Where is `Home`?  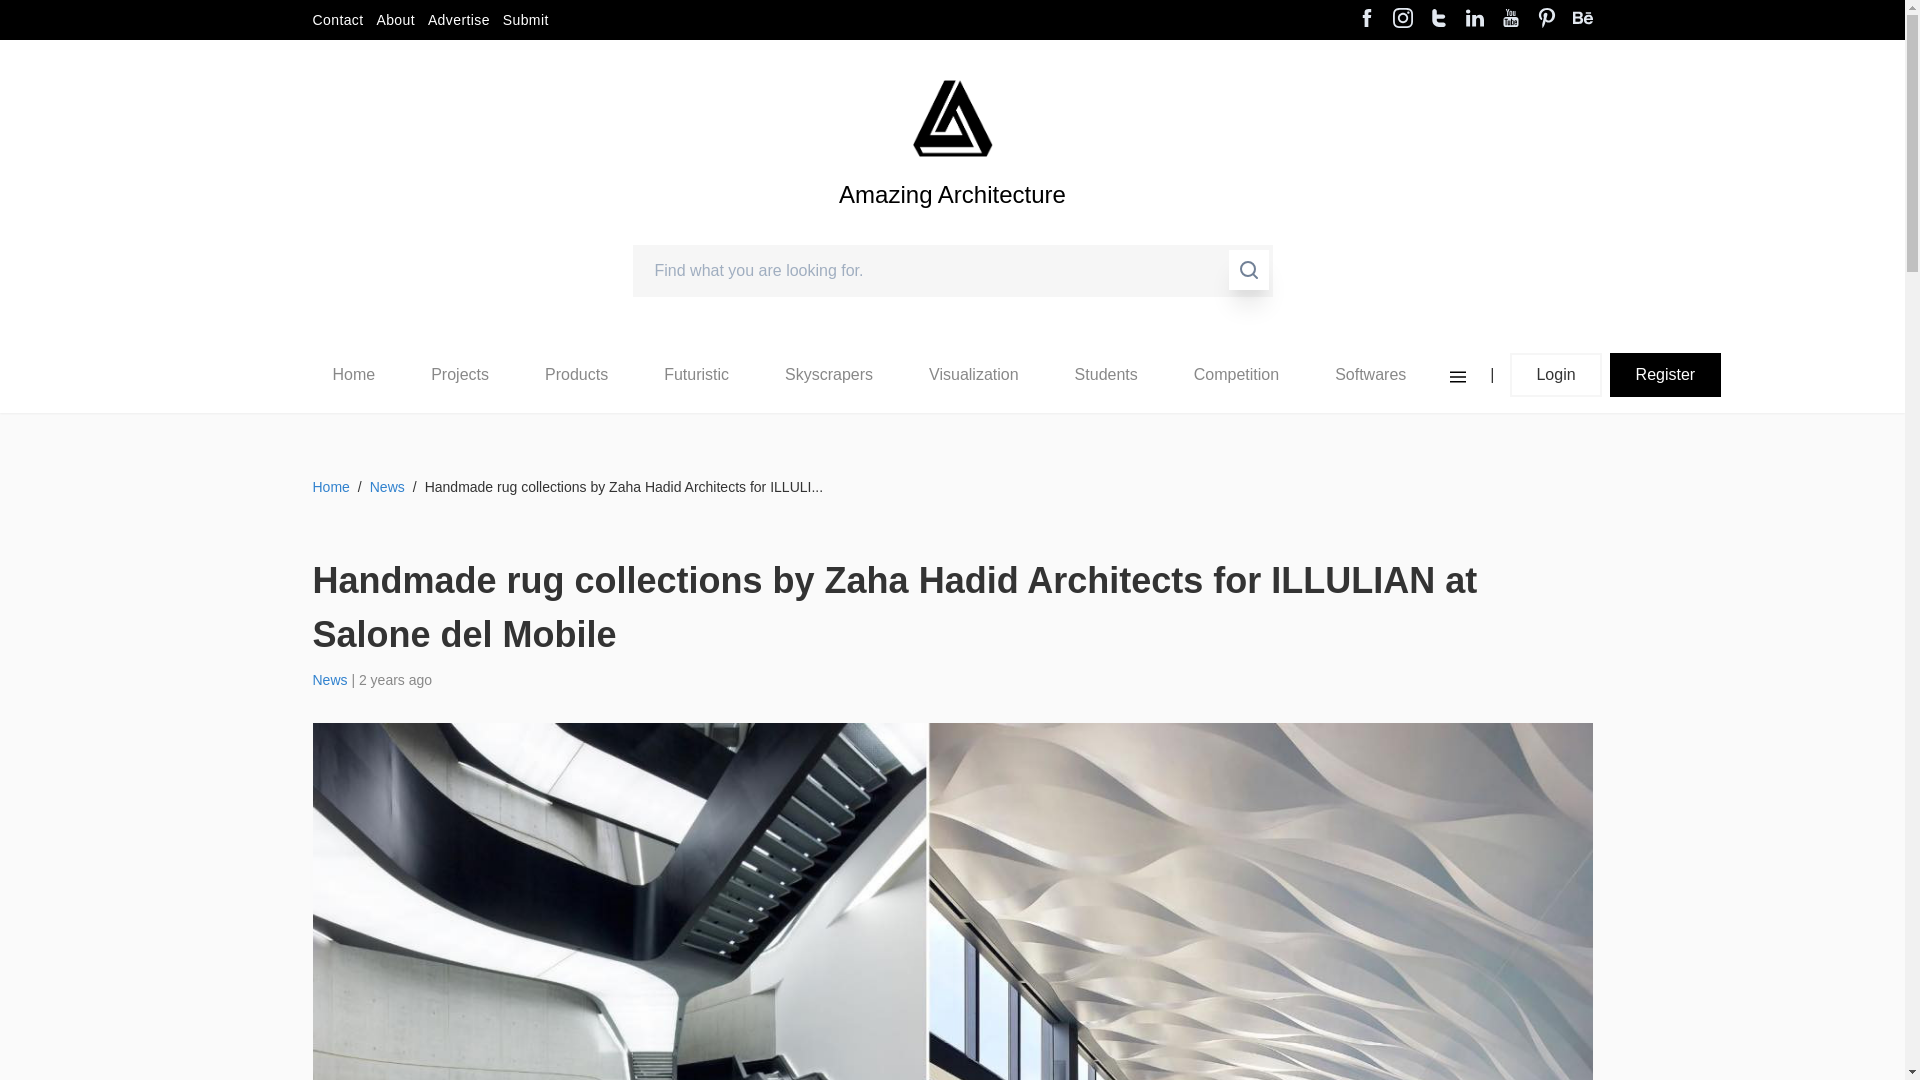
Home is located at coordinates (353, 374).